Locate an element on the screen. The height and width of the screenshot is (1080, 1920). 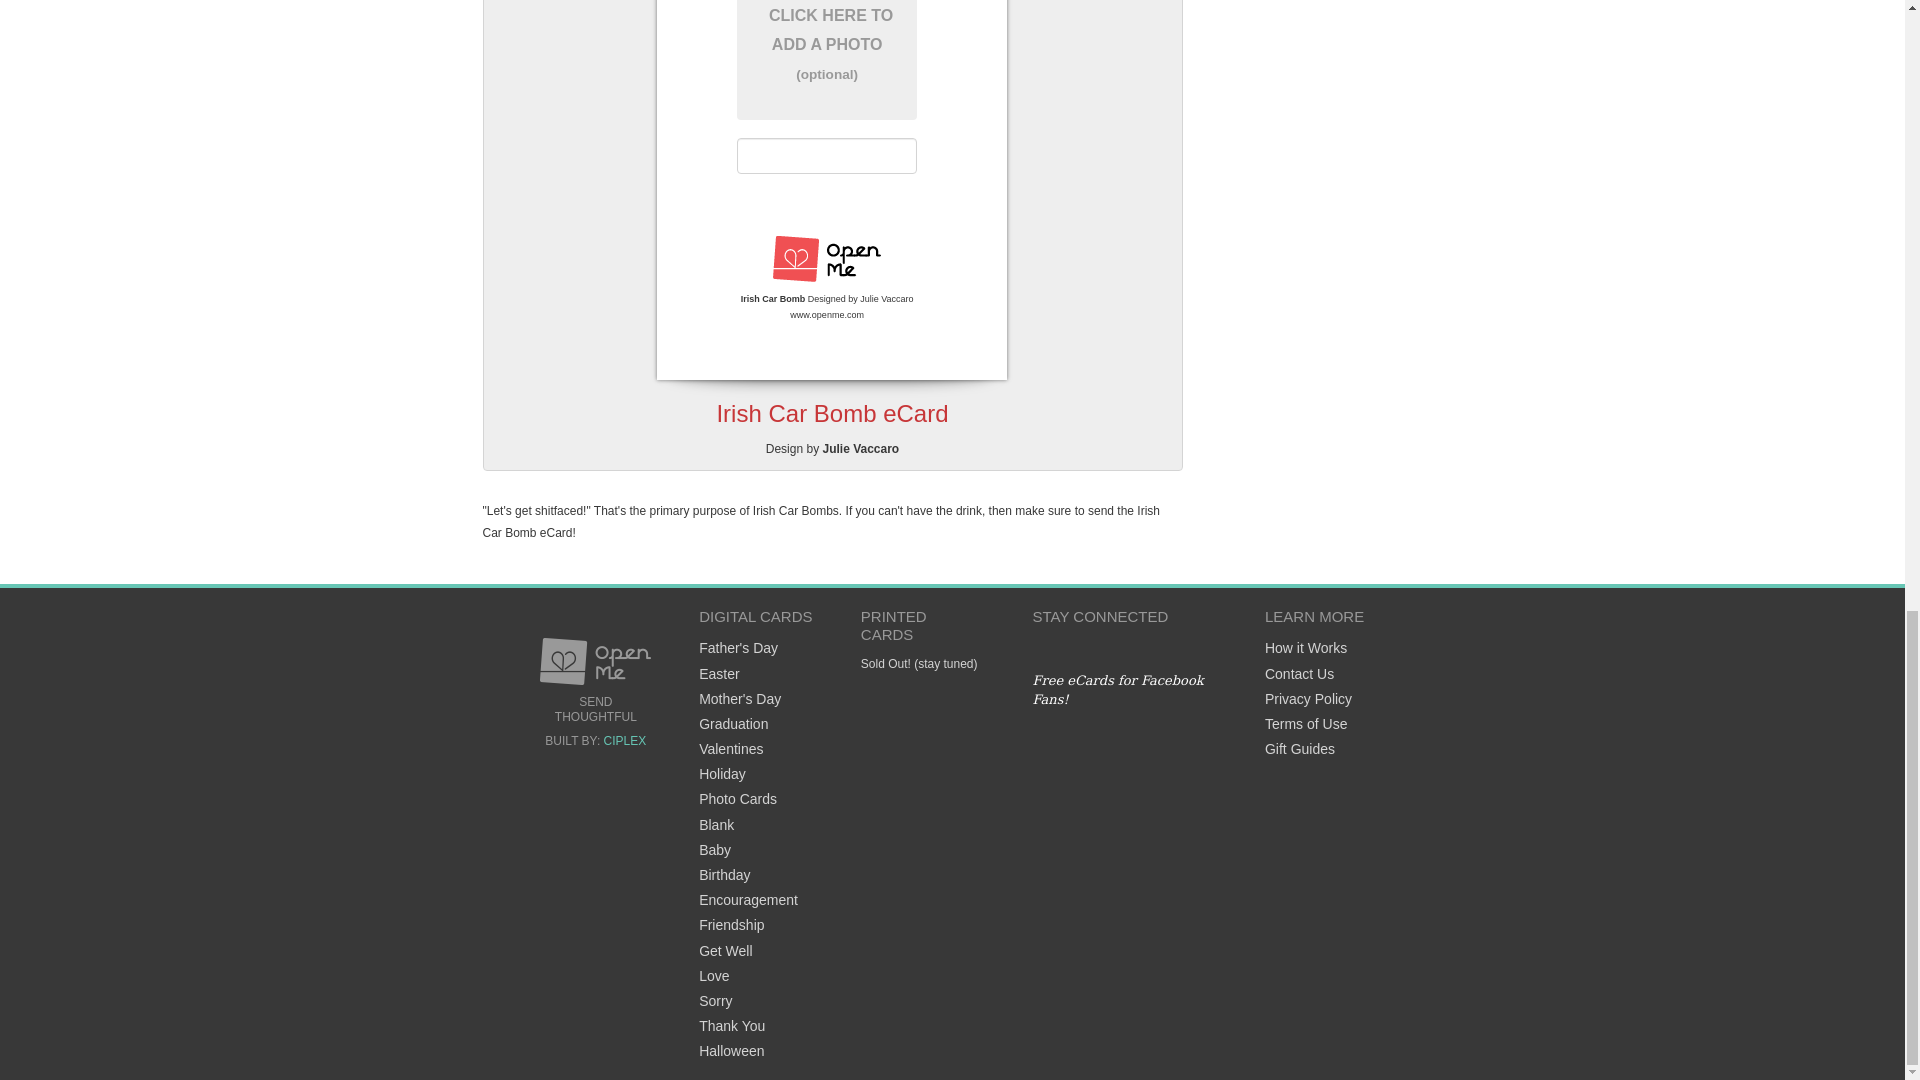
Follow on Google is located at coordinates (1120, 646).